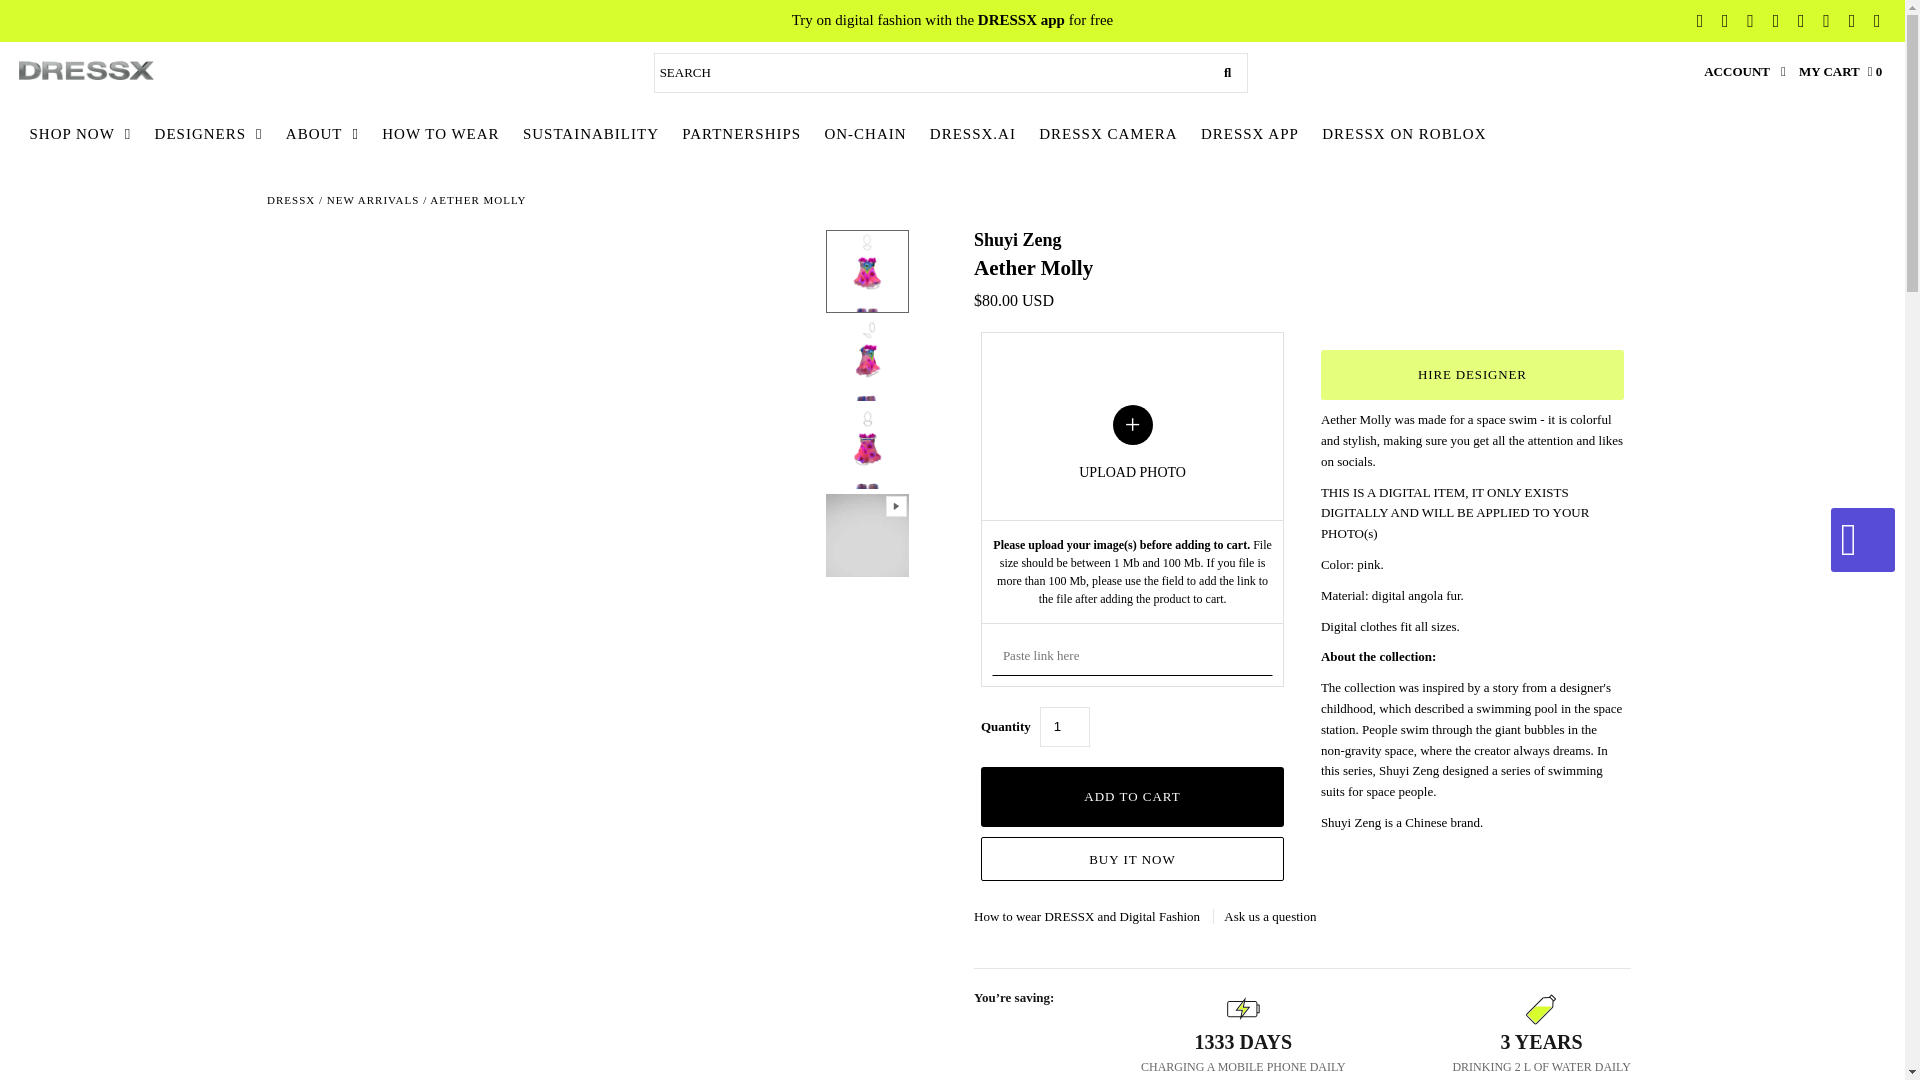 This screenshot has height=1080, width=1920. What do you see at coordinates (1132, 796) in the screenshot?
I see `Add to Cart` at bounding box center [1132, 796].